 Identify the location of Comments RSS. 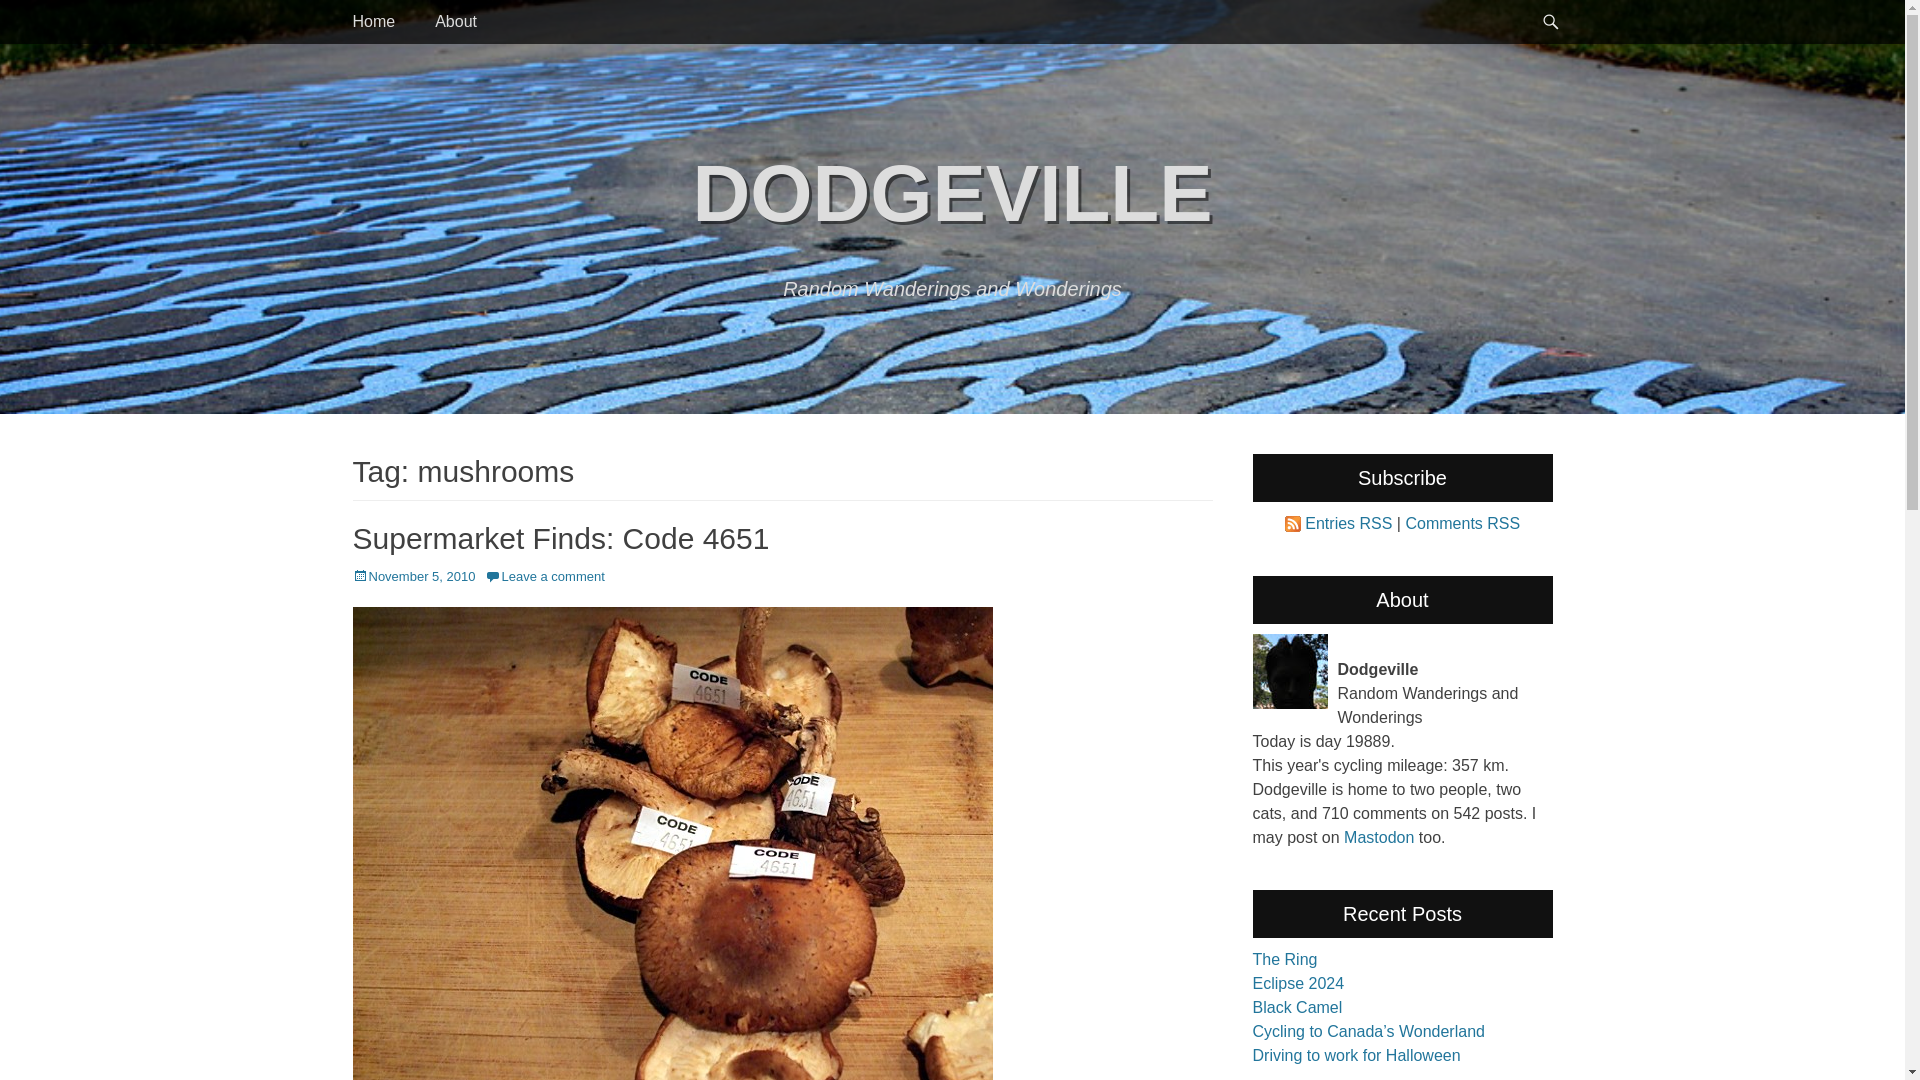
(1462, 524).